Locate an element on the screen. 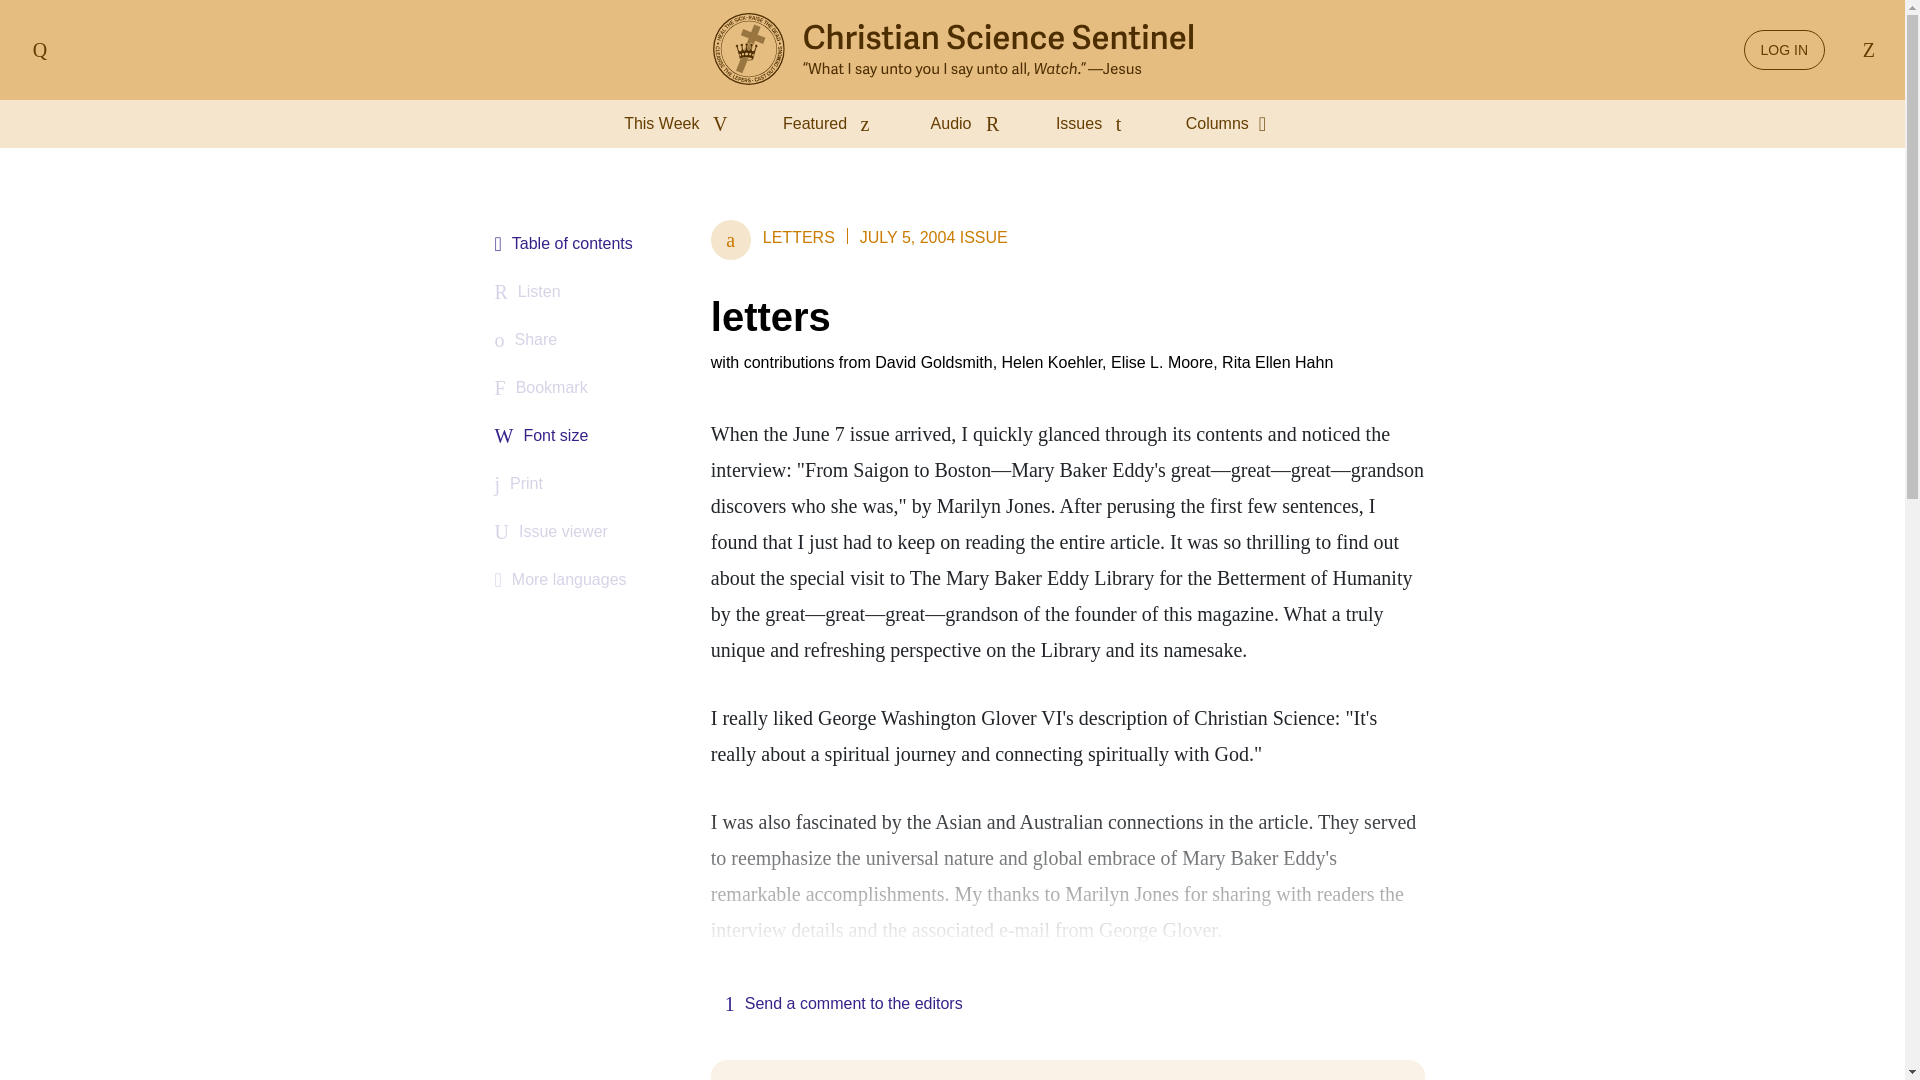 The width and height of the screenshot is (1920, 1080). Side Menu is located at coordinates (39, 50).